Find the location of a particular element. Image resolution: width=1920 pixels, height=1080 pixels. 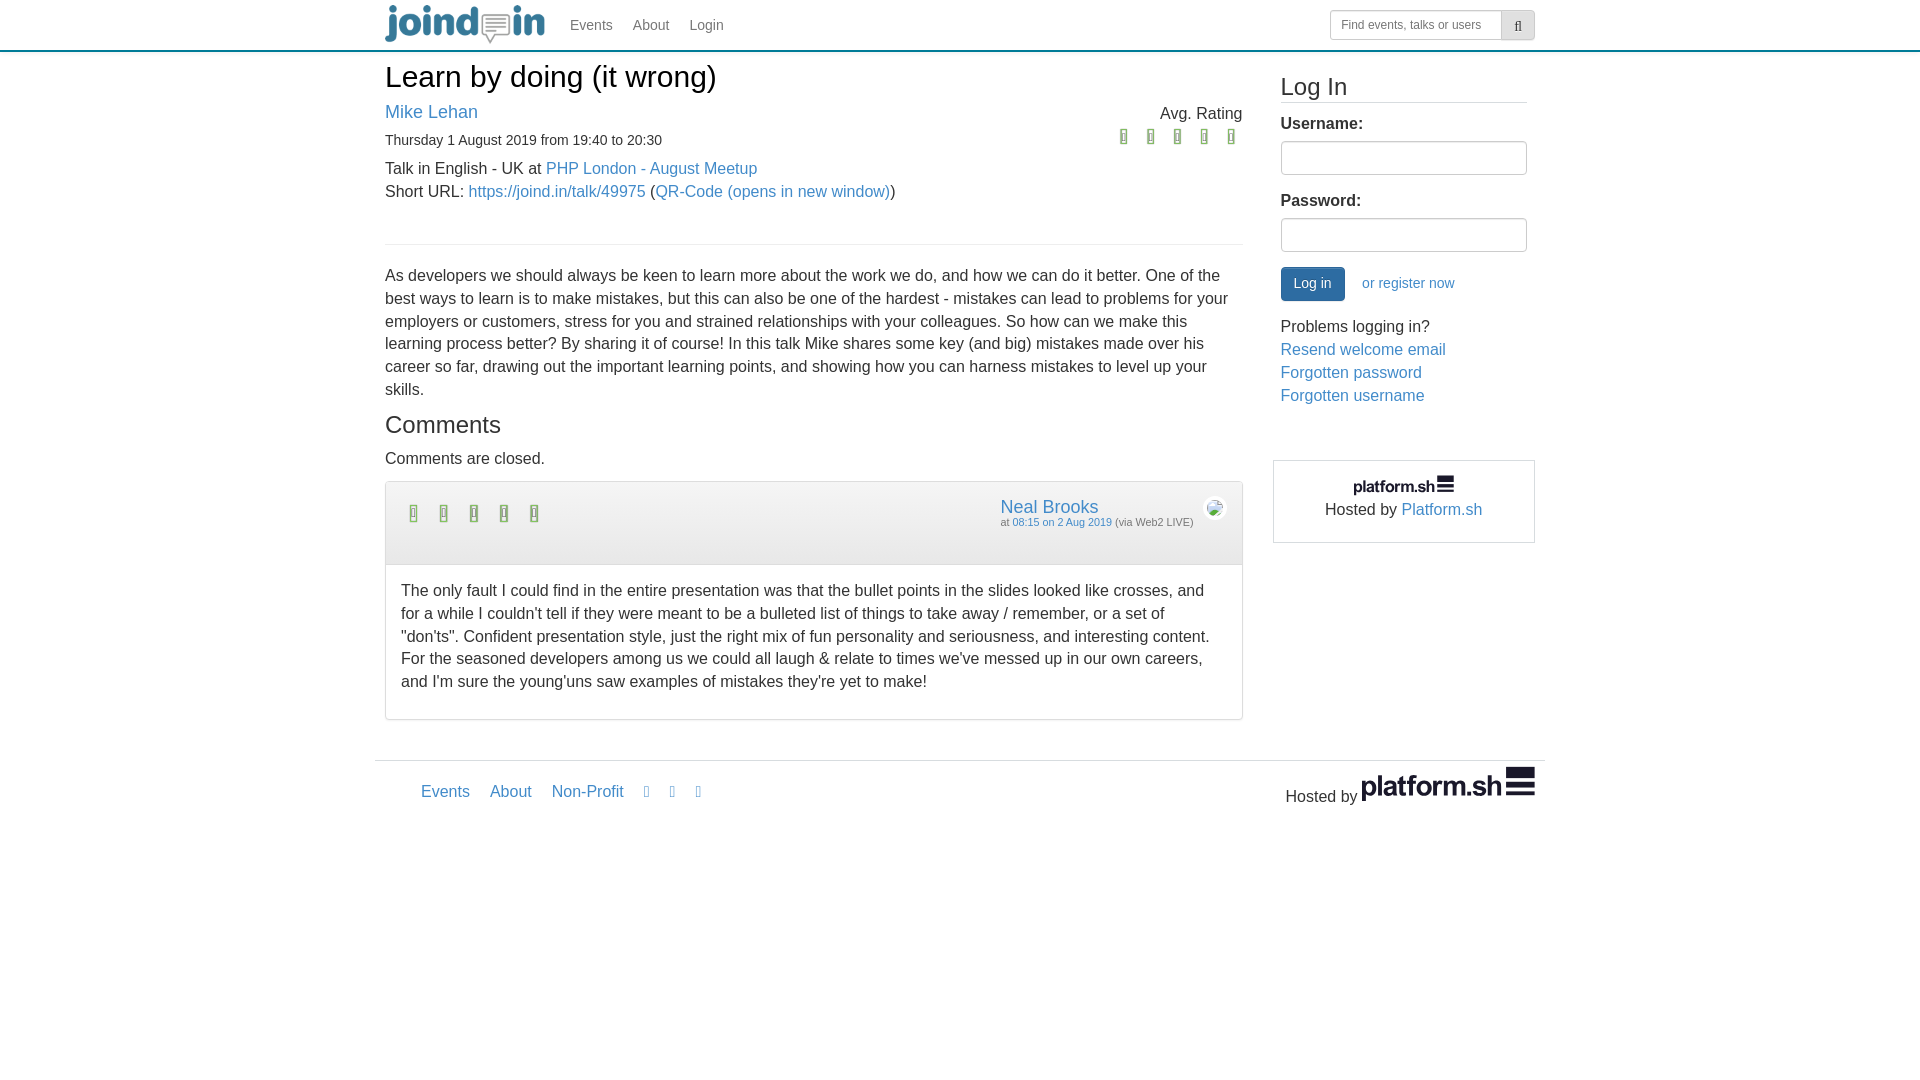

Login is located at coordinates (706, 24).